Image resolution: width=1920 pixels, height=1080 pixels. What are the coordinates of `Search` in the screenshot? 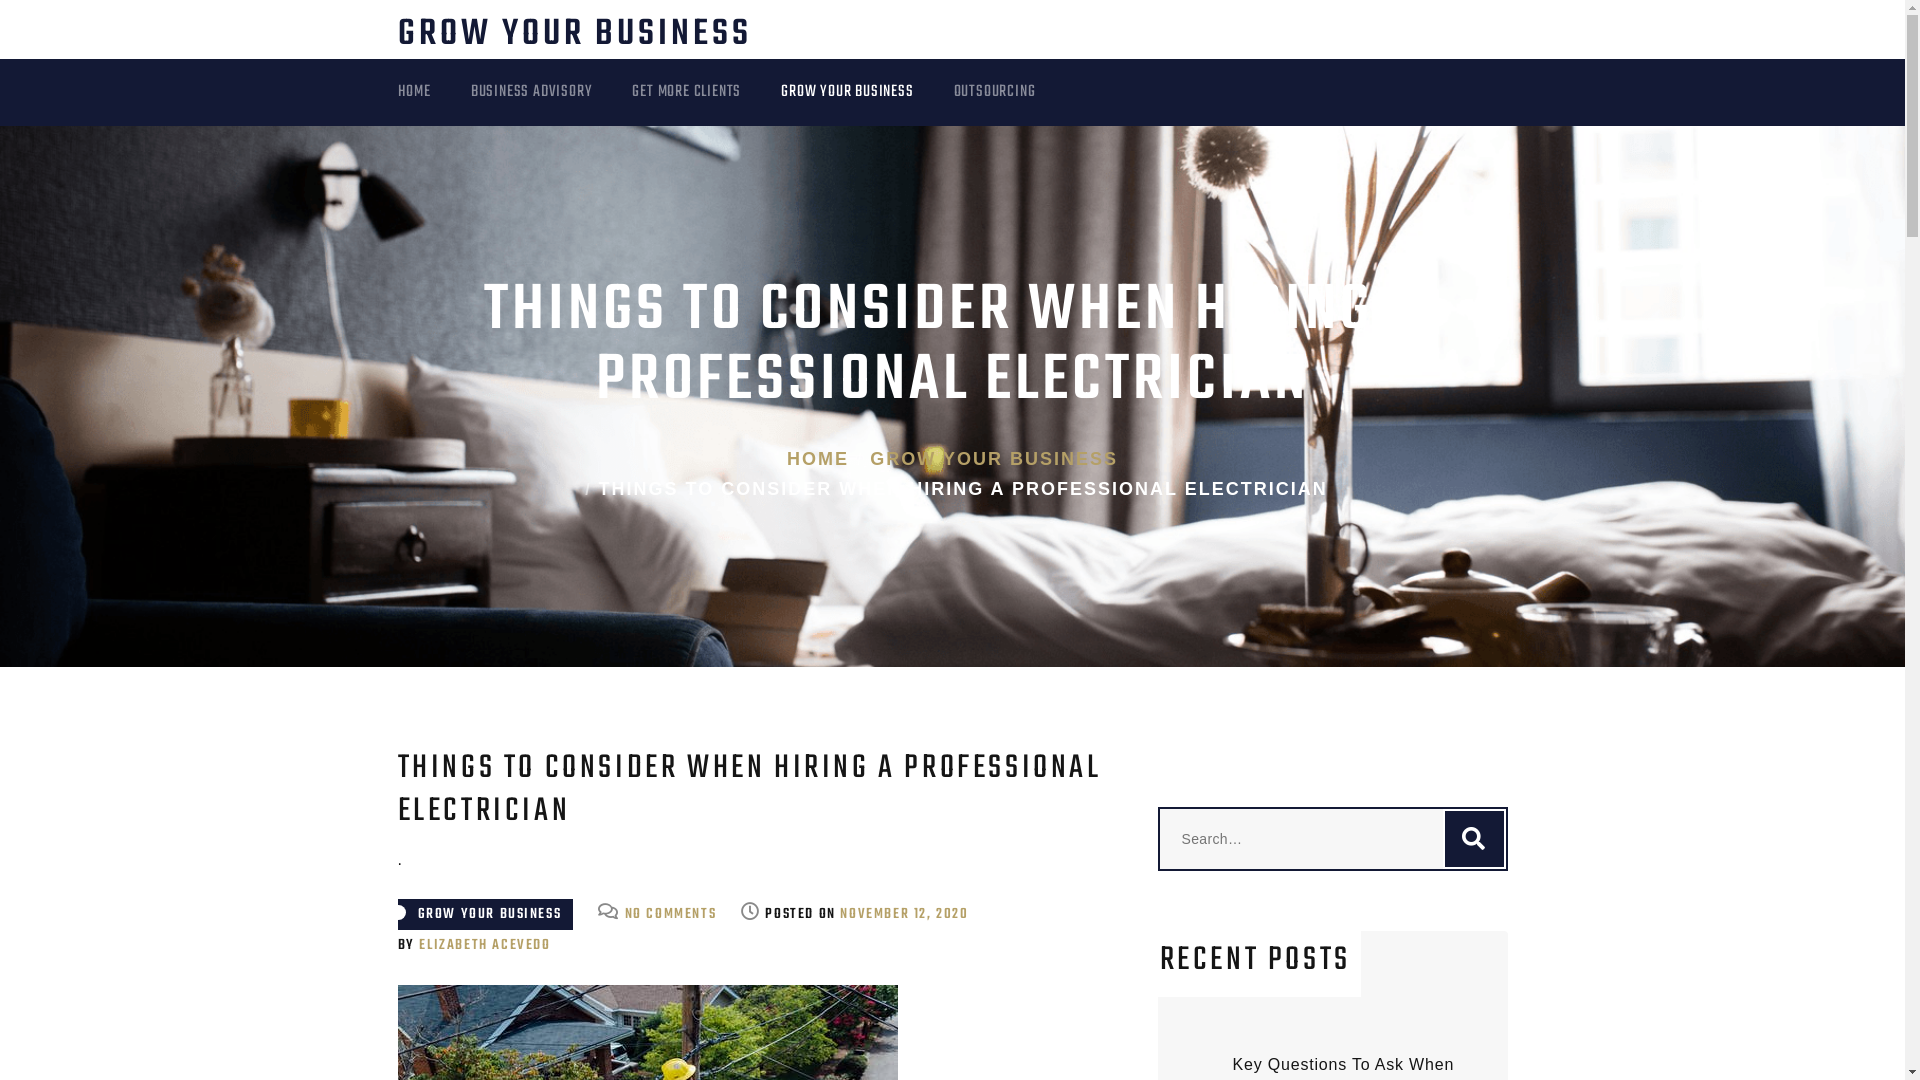 It's located at (1474, 839).